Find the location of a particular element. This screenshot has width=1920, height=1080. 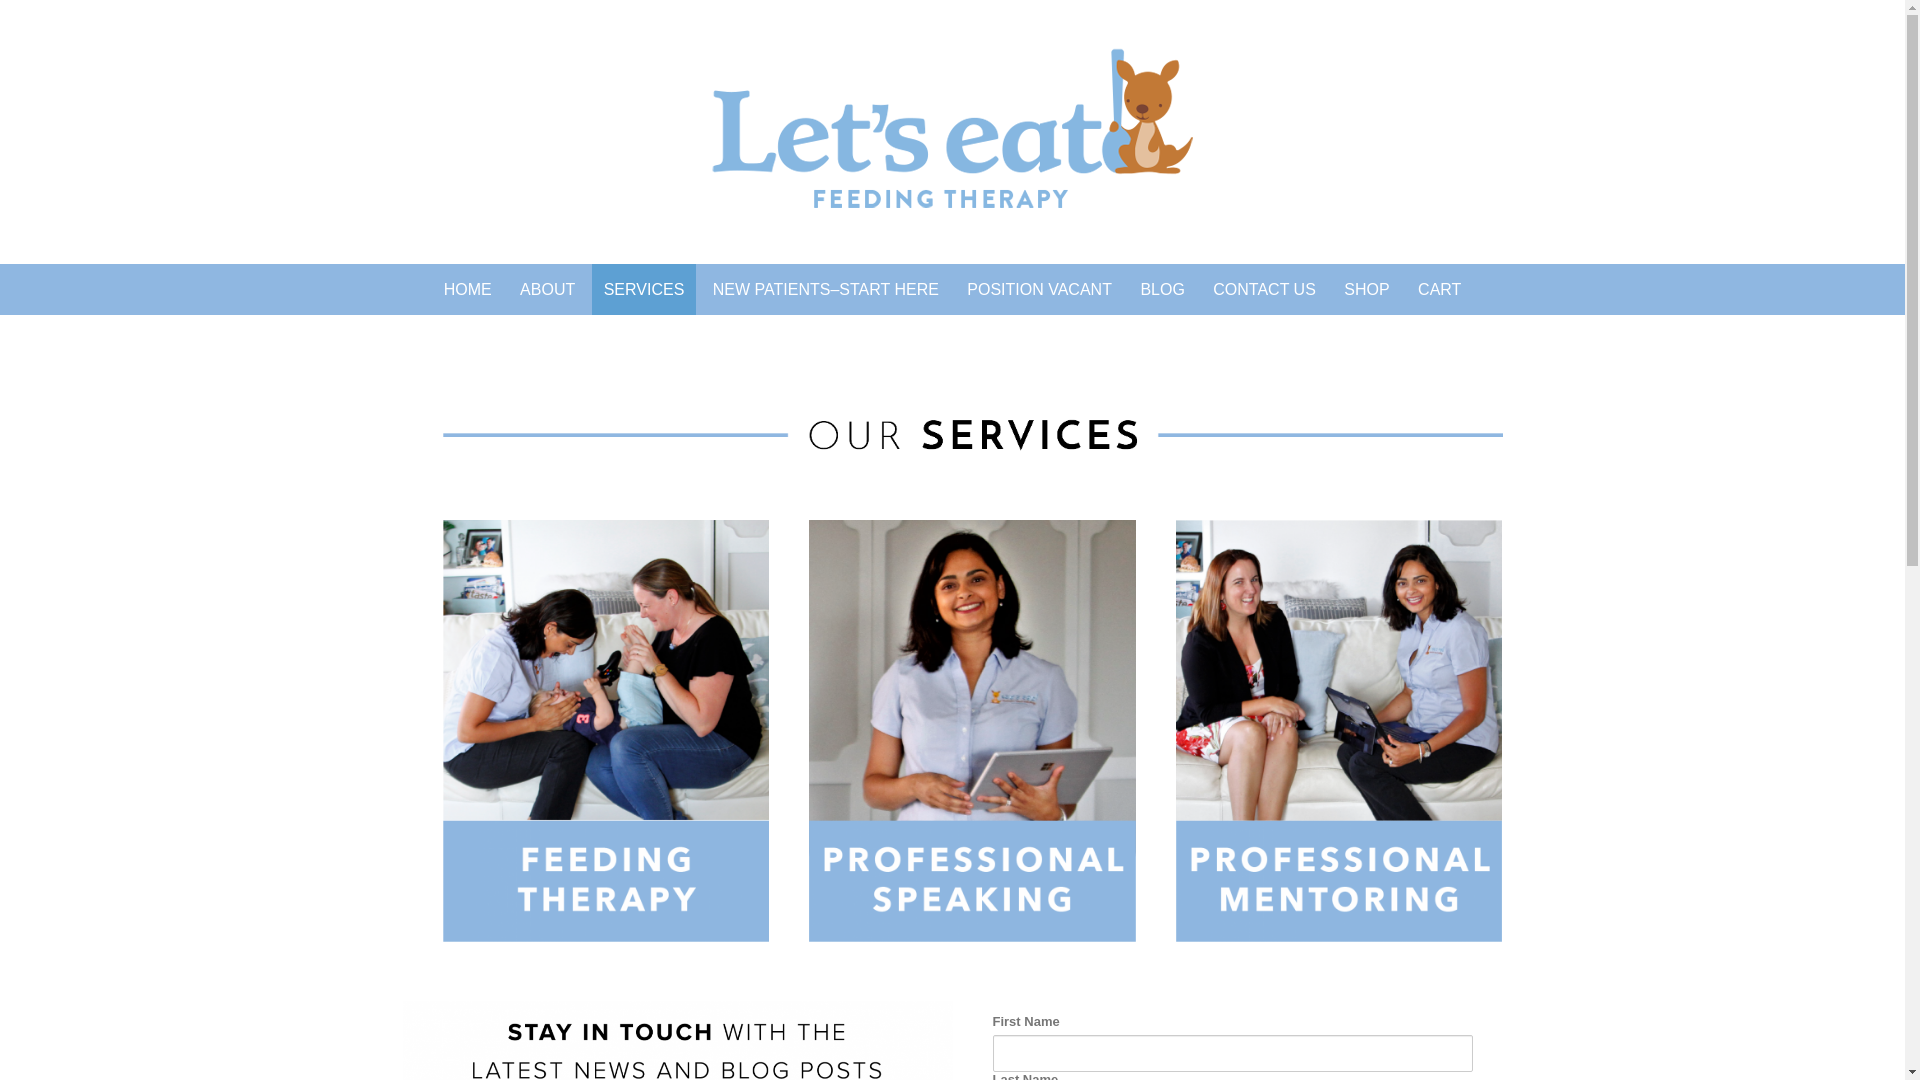

Untitled-1-10-01 is located at coordinates (606, 730).